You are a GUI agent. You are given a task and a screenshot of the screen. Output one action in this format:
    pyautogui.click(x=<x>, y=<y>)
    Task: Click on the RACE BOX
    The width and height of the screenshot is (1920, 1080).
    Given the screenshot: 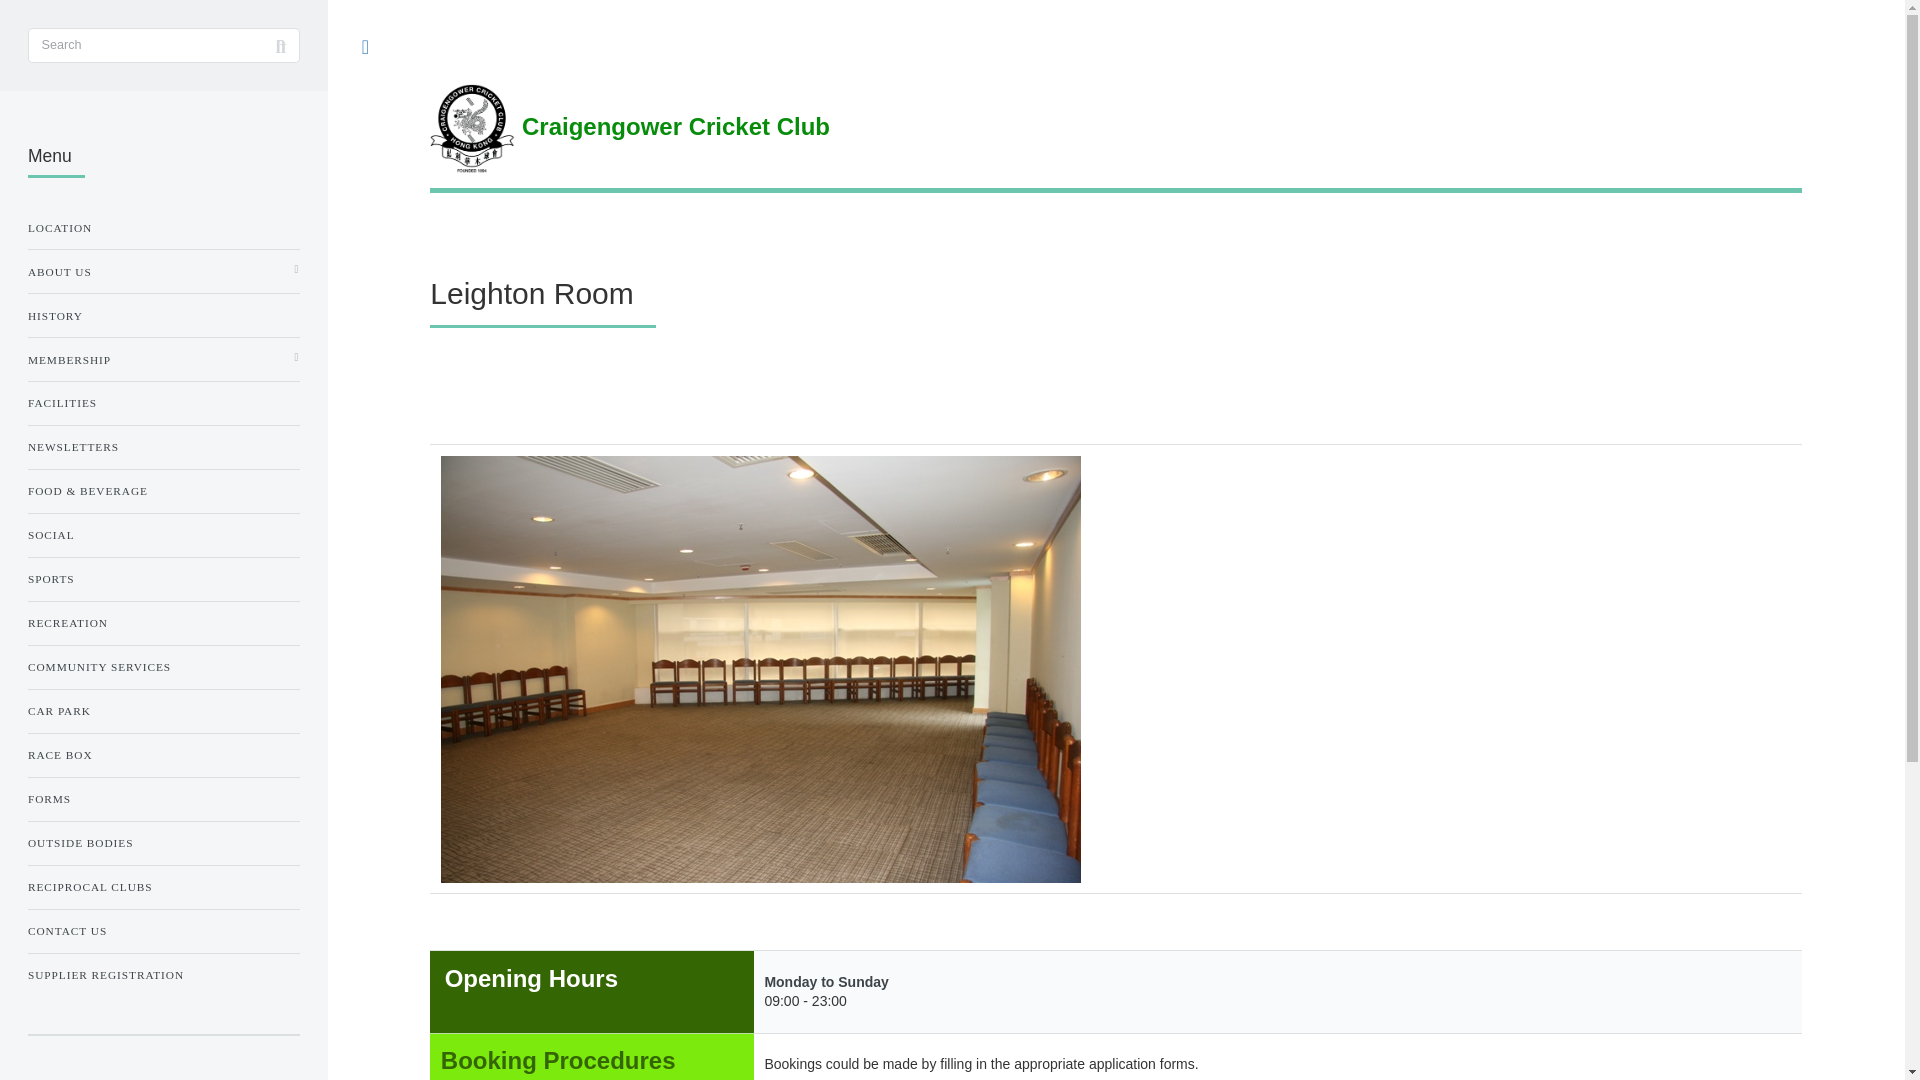 What is the action you would take?
    pyautogui.click(x=164, y=754)
    